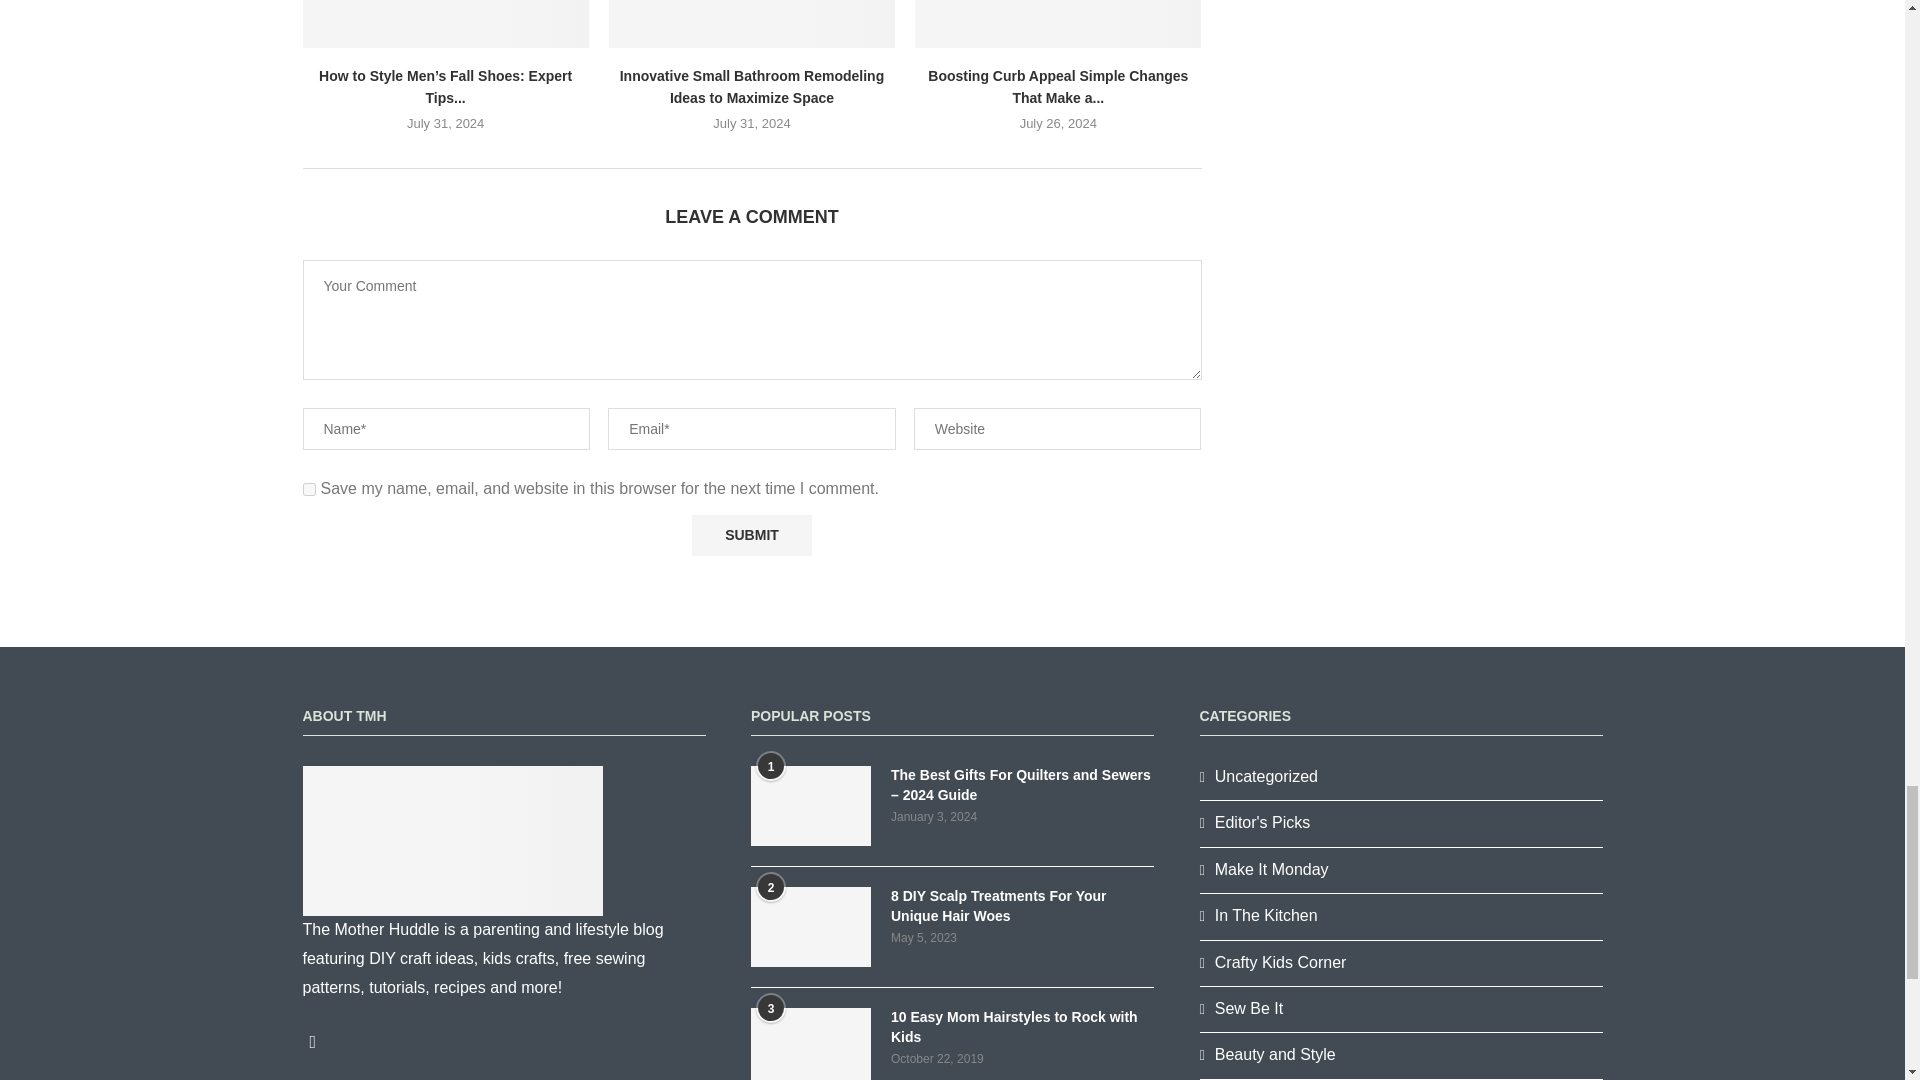 The image size is (1920, 1080). Describe the element at coordinates (1058, 86) in the screenshot. I see `Boosting Curb Appeal Simple Changes That Make a...` at that location.